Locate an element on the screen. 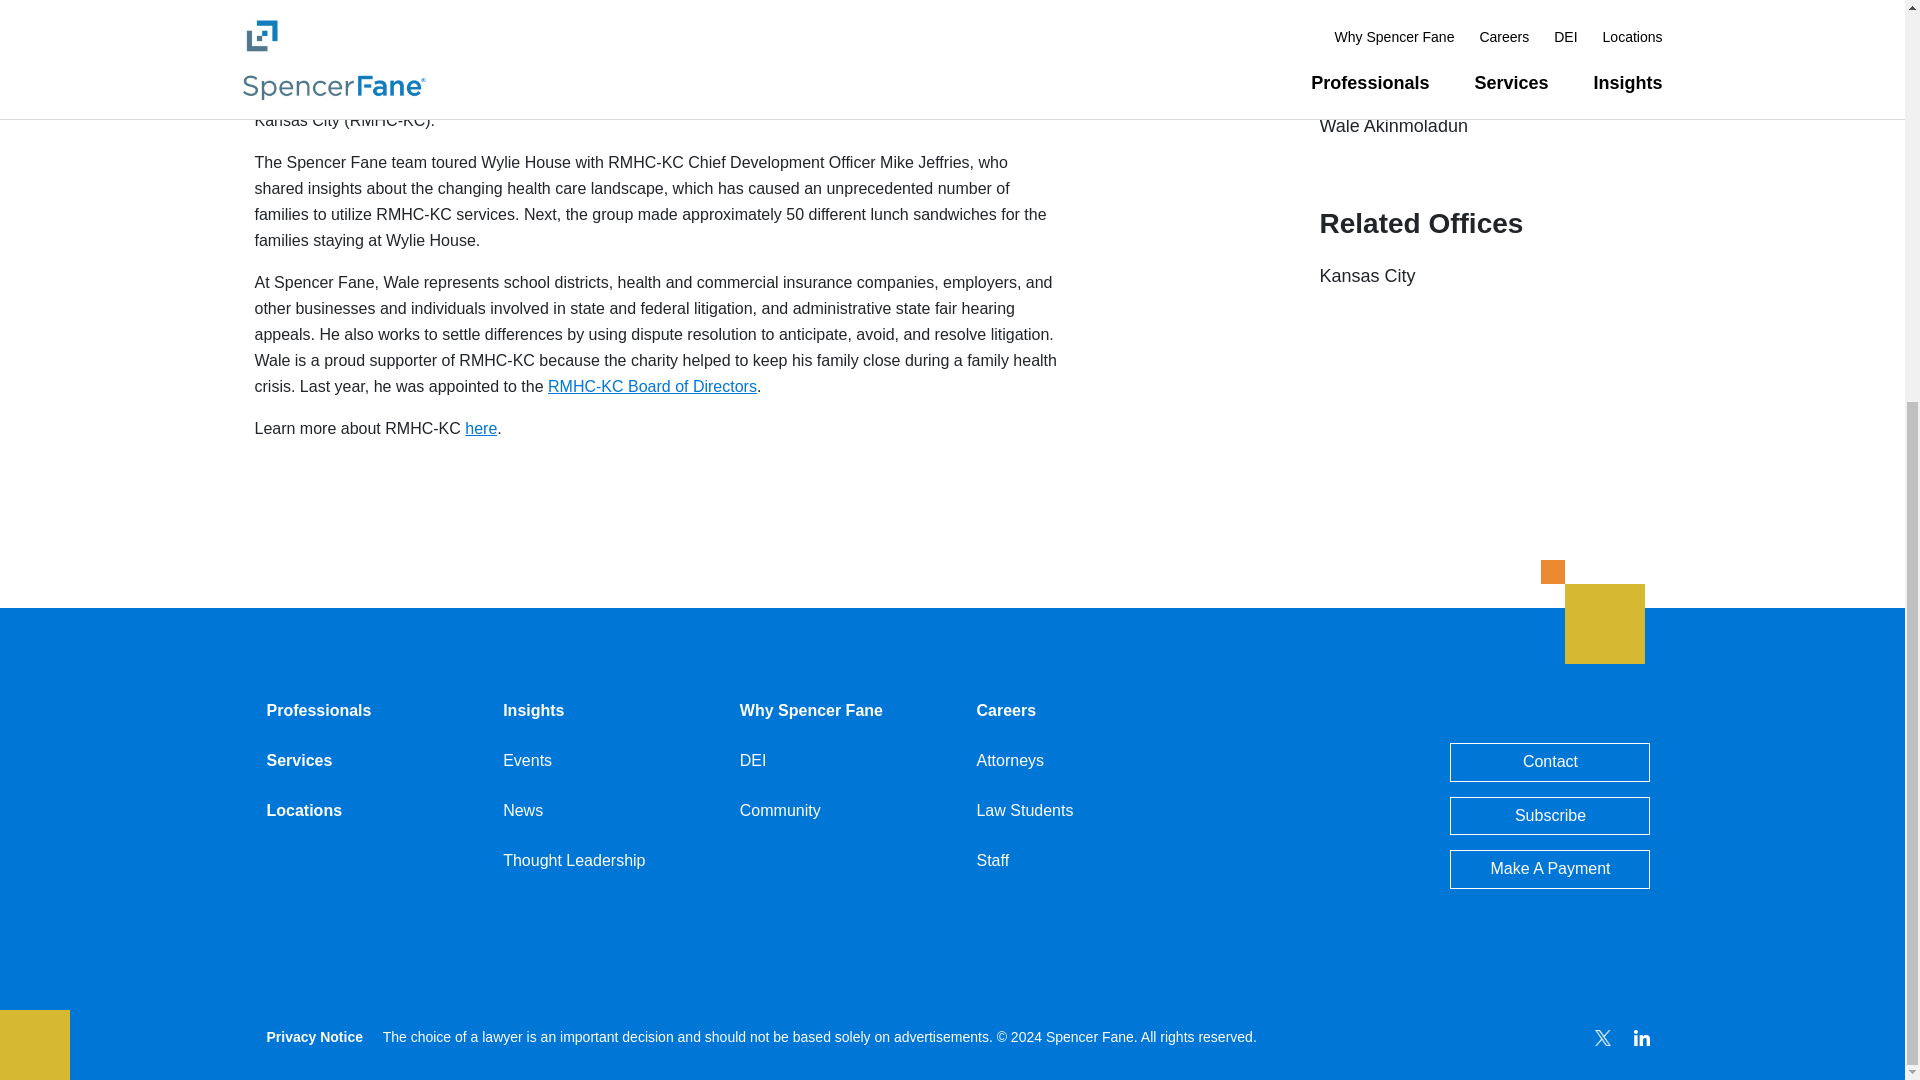  here is located at coordinates (480, 428).